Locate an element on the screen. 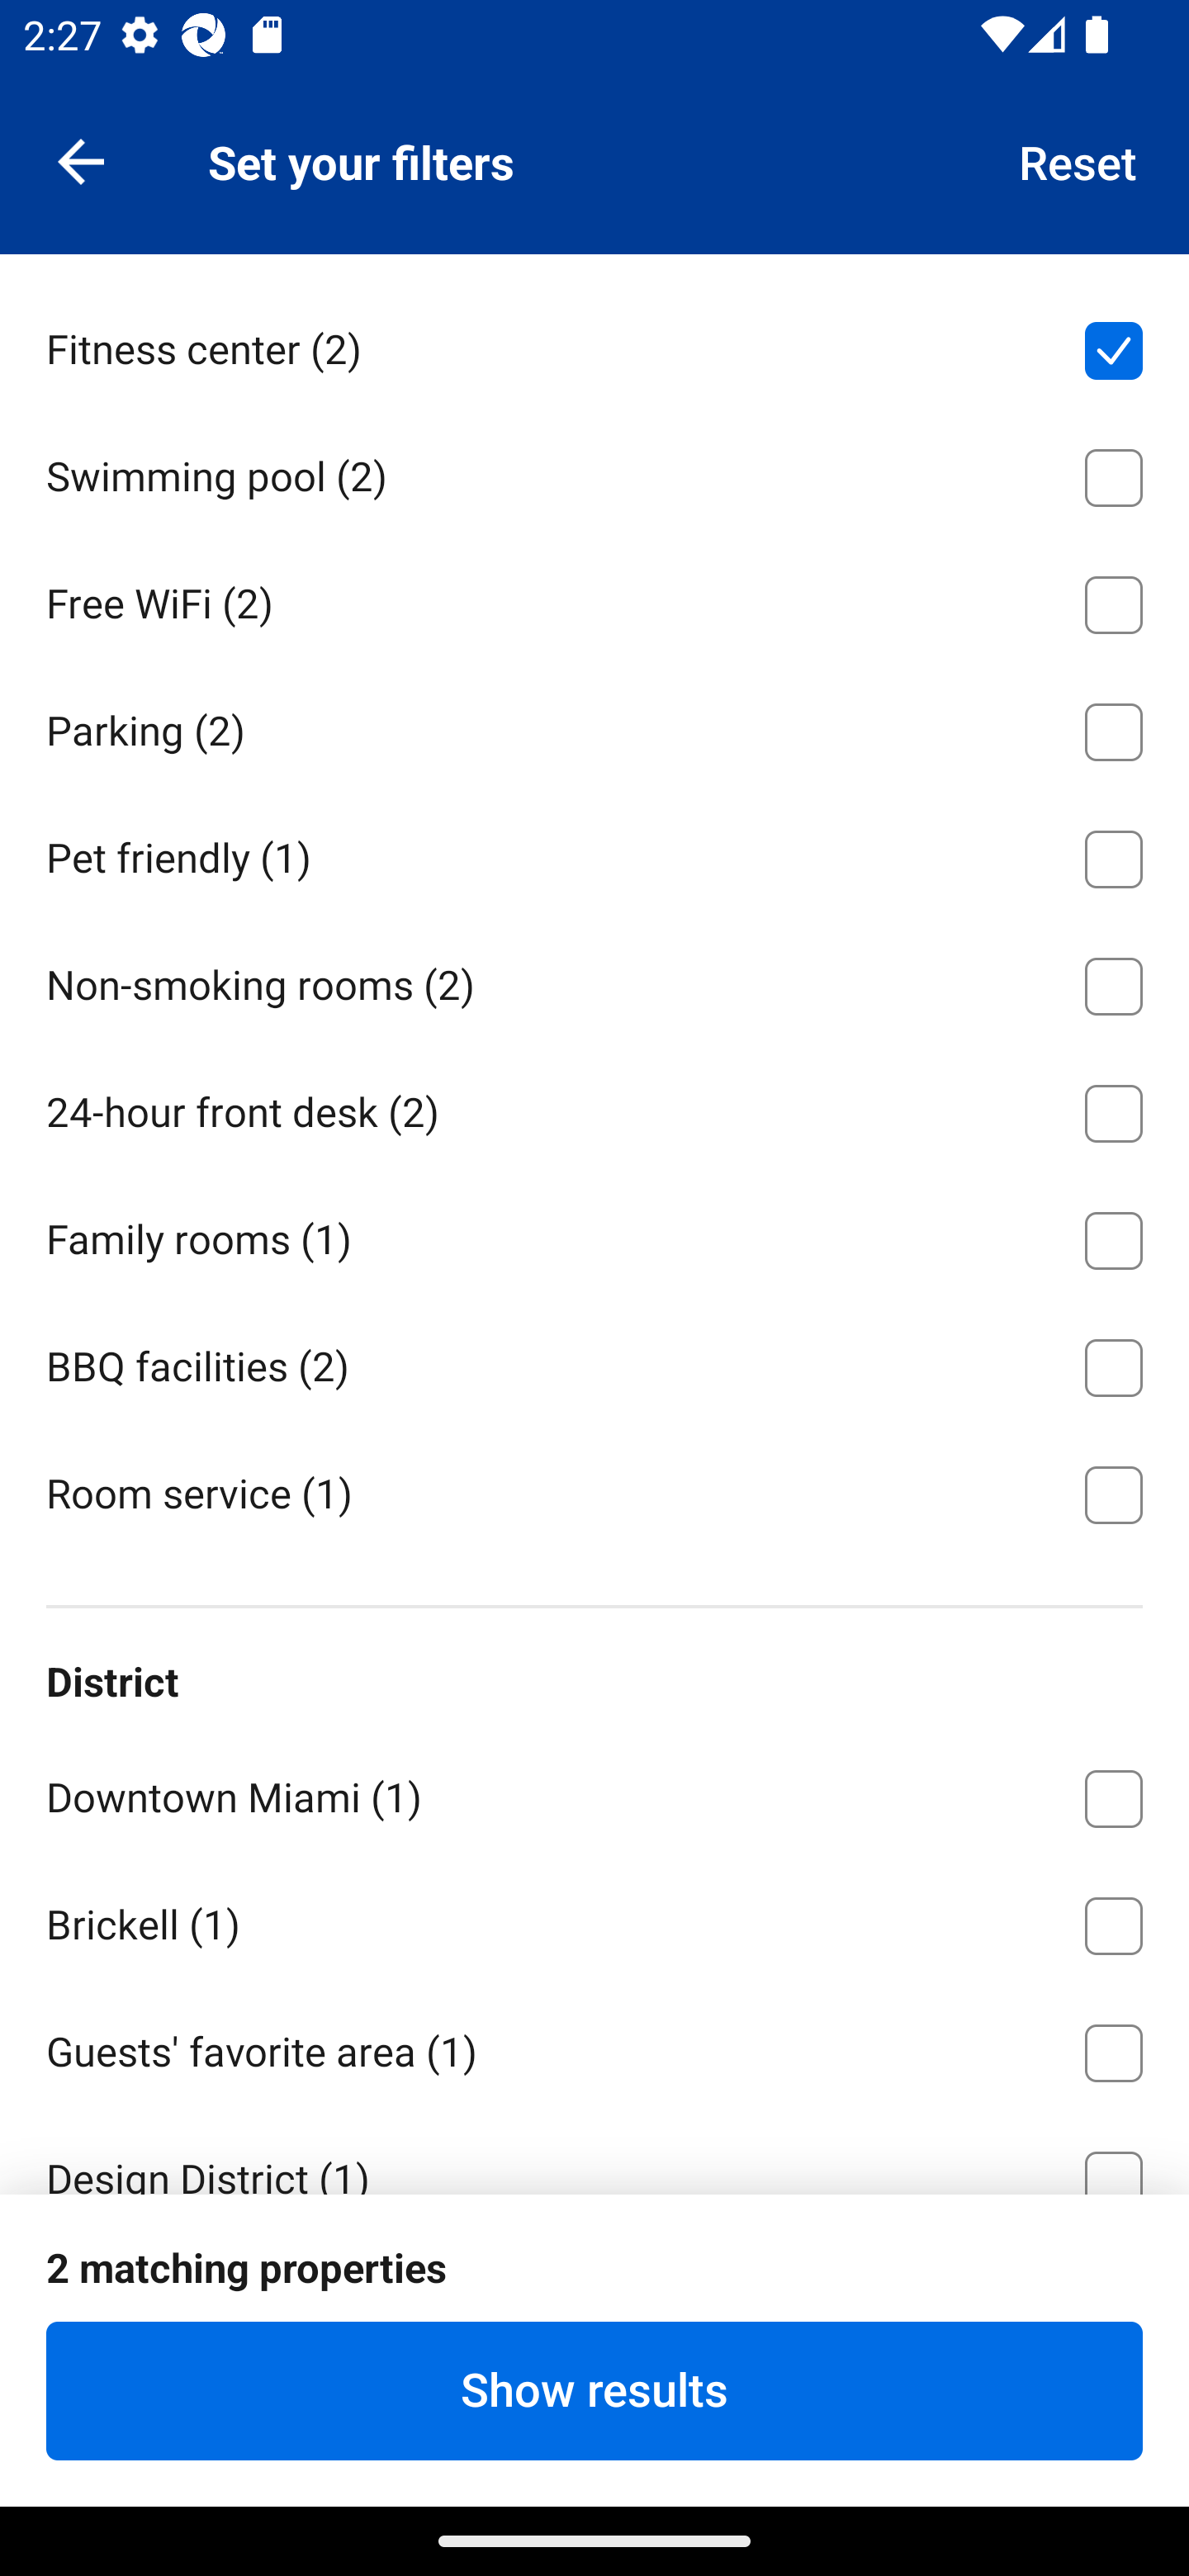 This screenshot has width=1189, height=2576. Fitness center ⁦(2) is located at coordinates (594, 345).